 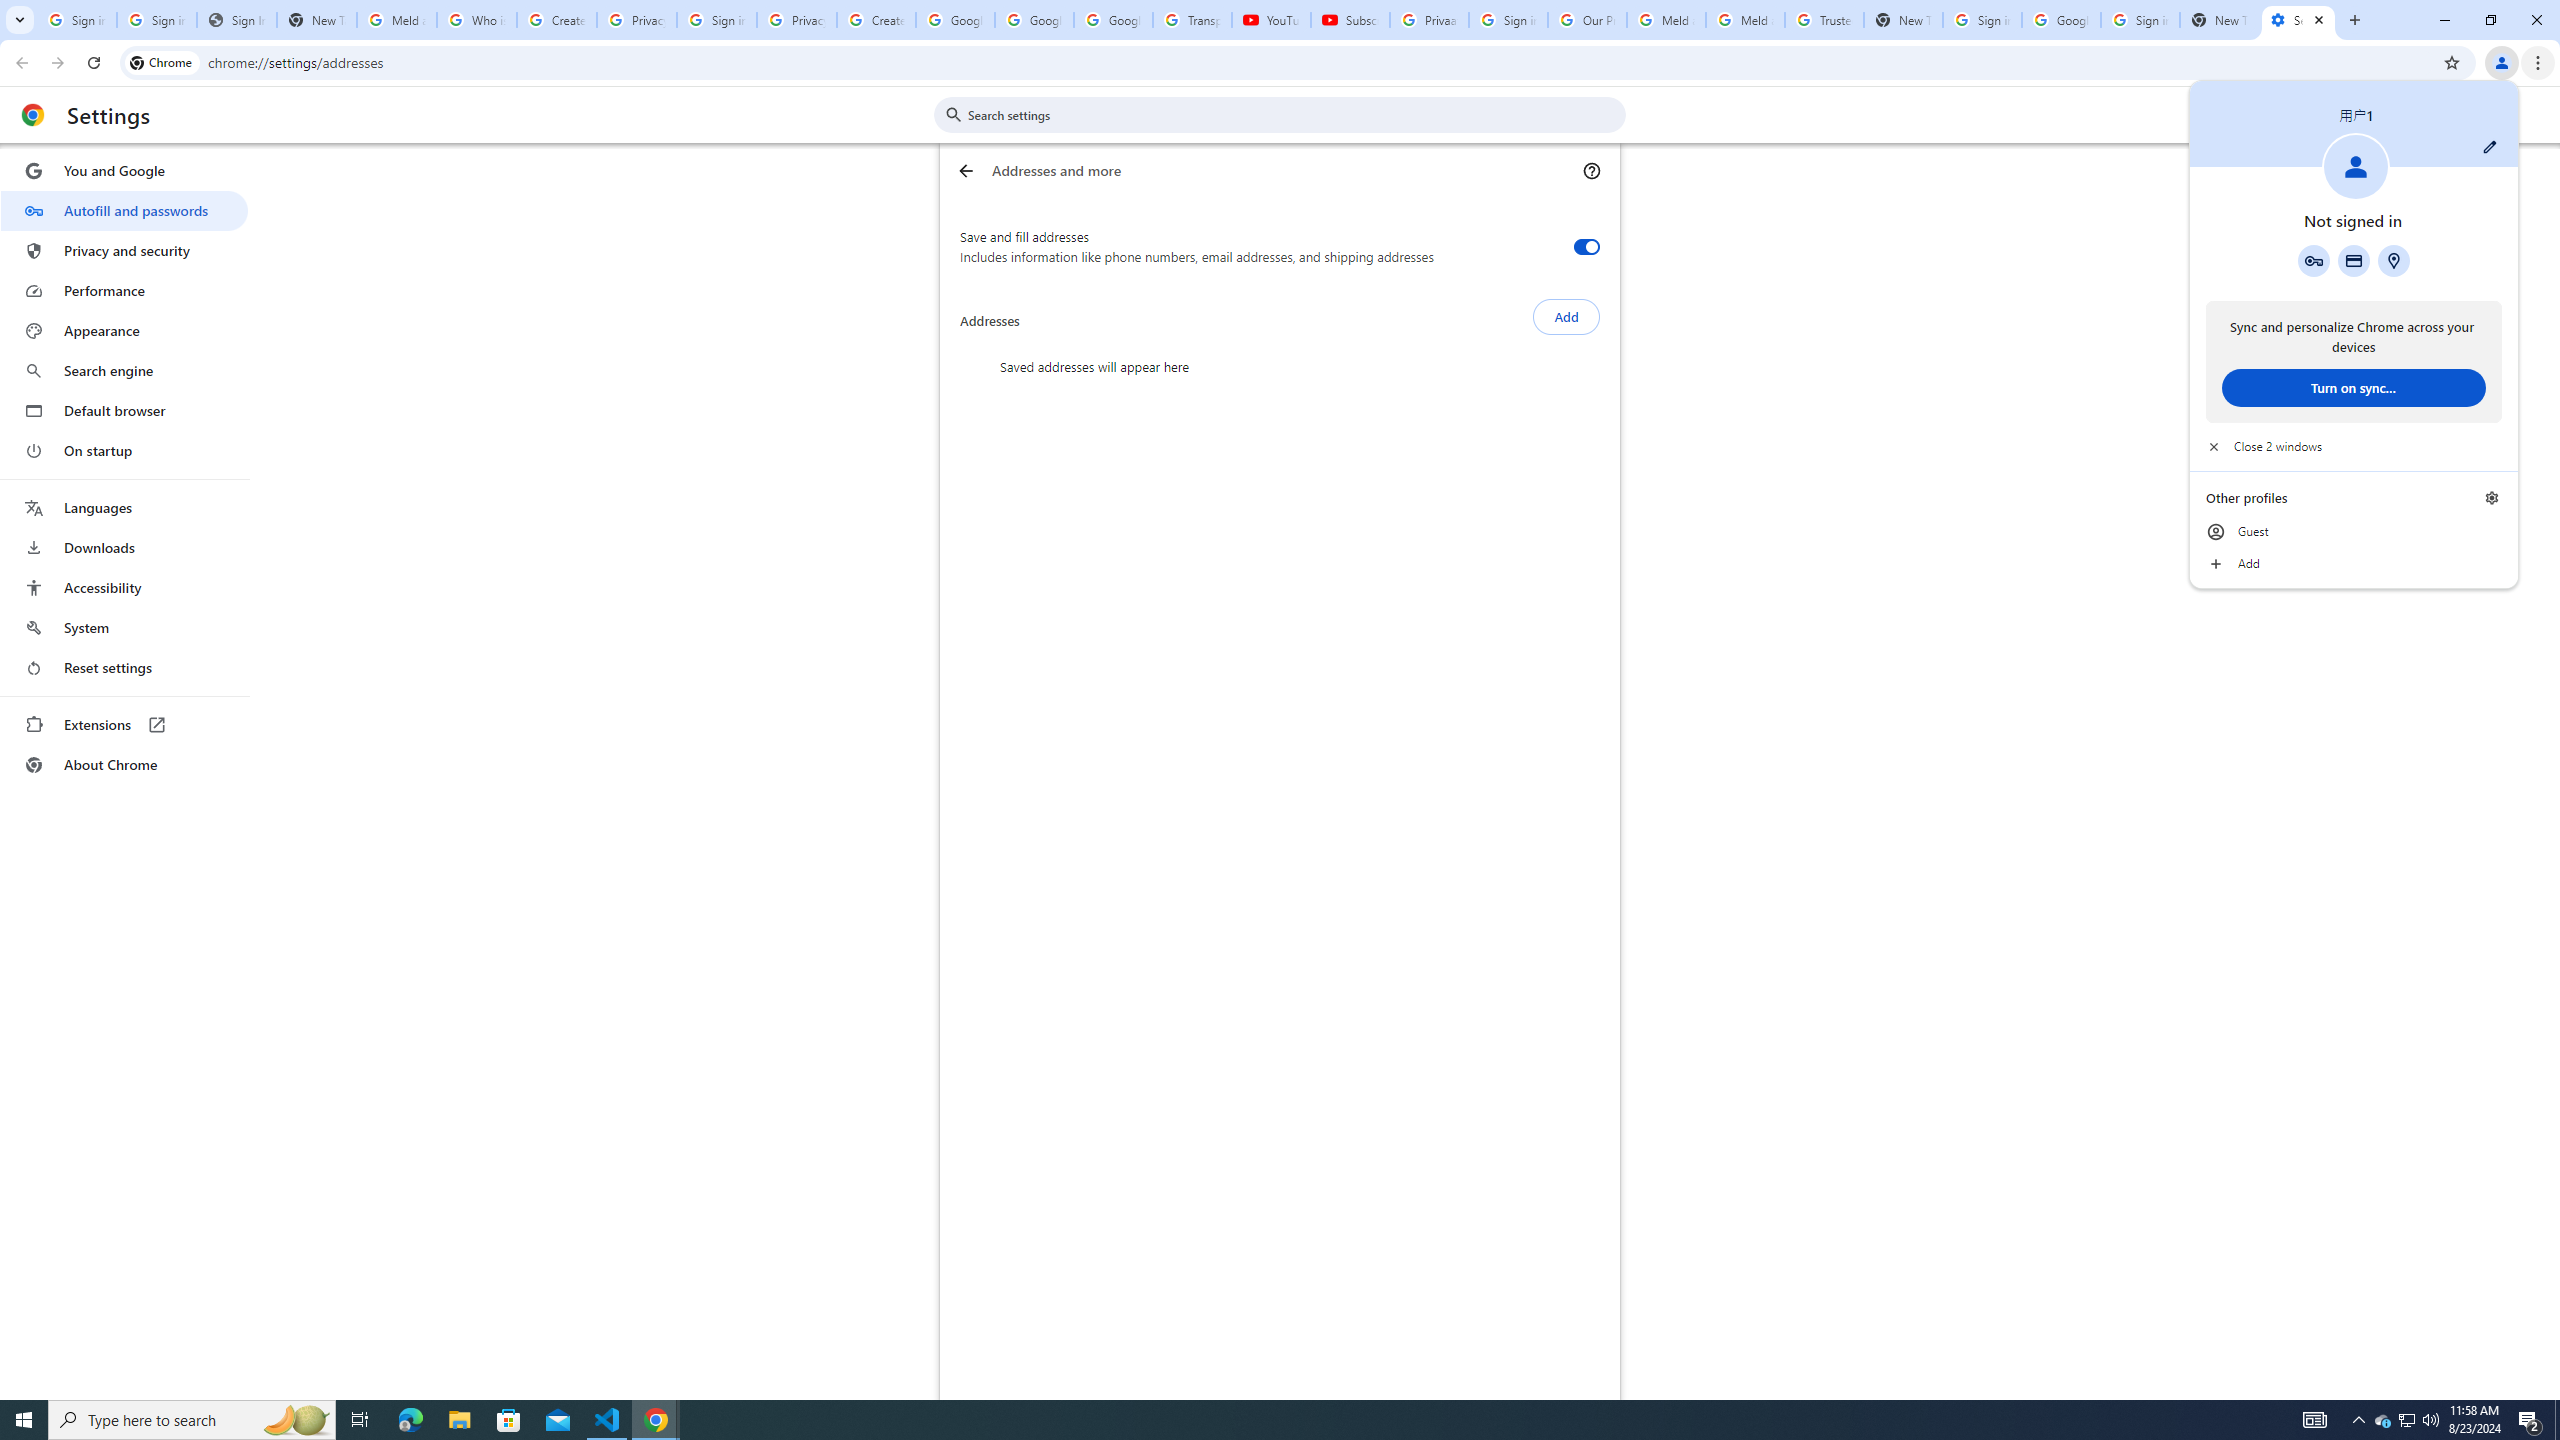 What do you see at coordinates (124, 171) in the screenshot?
I see `You and Google` at bounding box center [124, 171].